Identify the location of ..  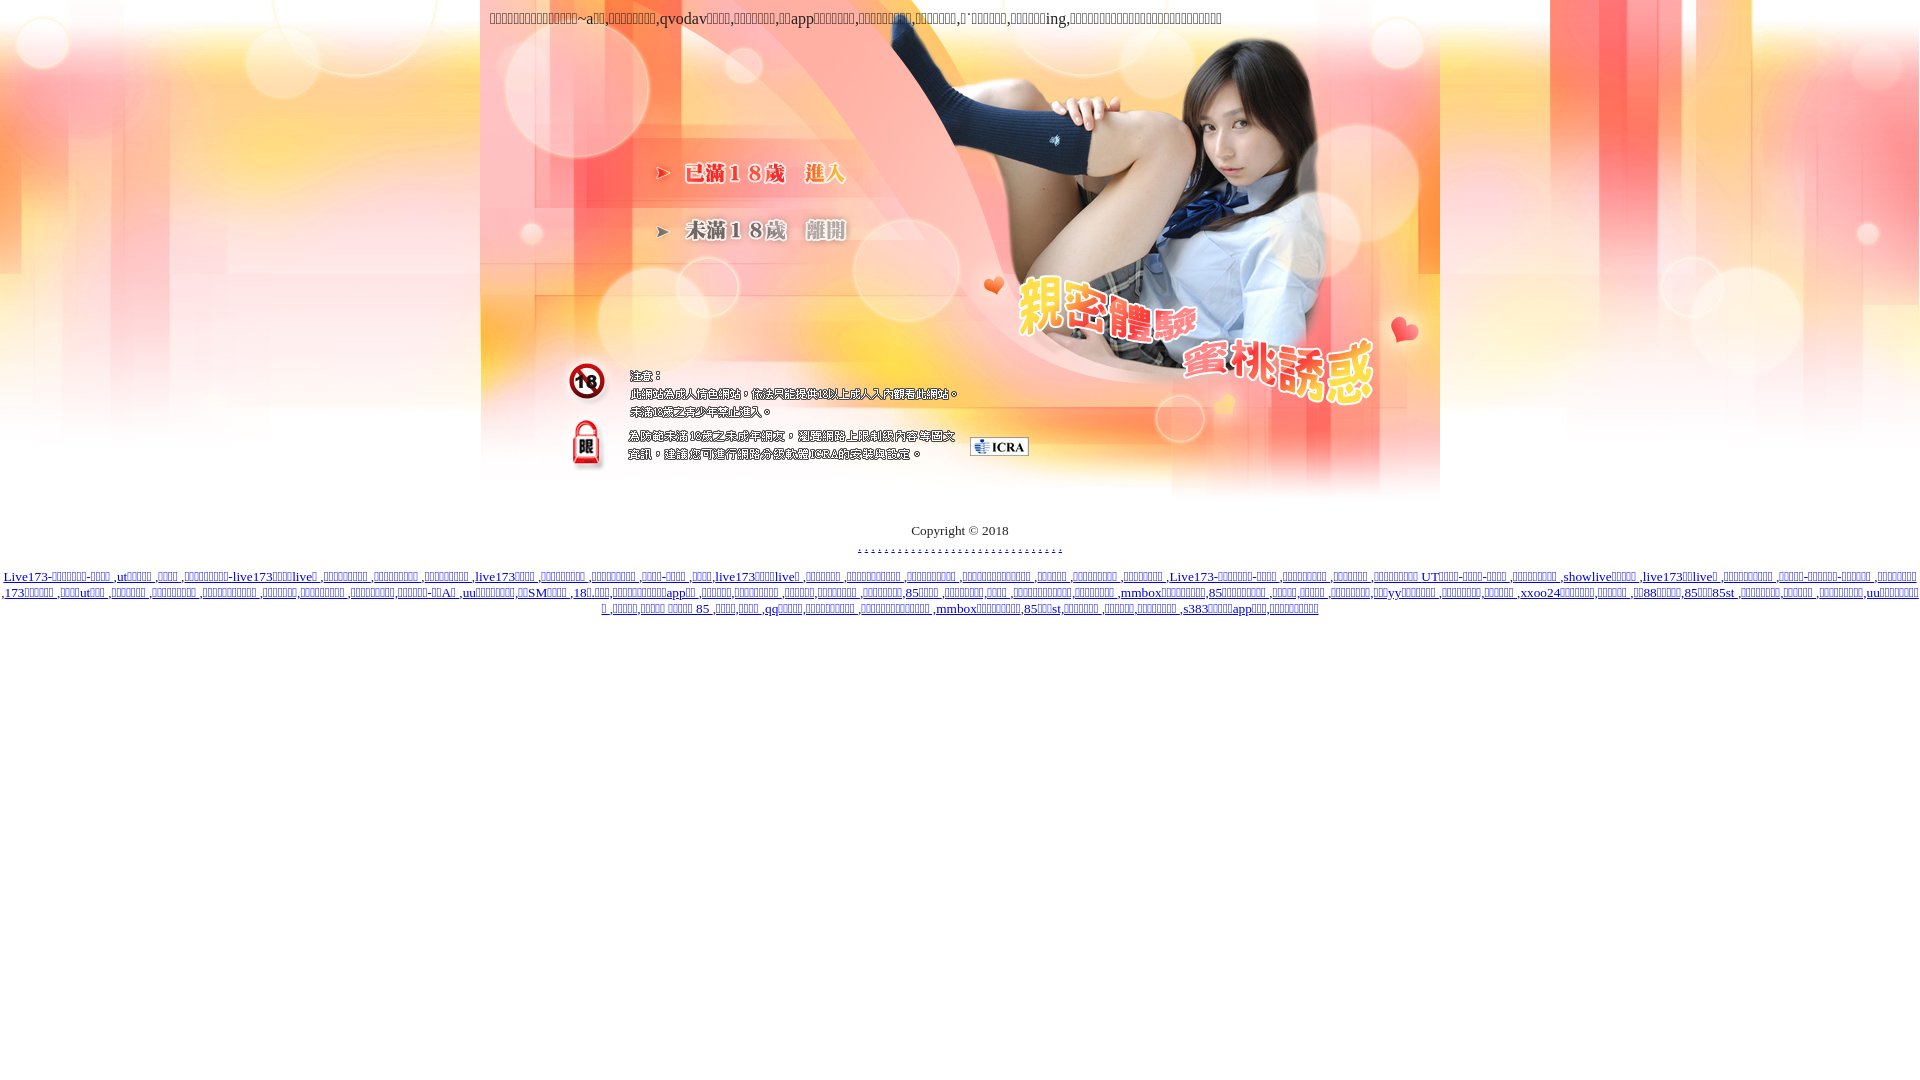
(1006, 546).